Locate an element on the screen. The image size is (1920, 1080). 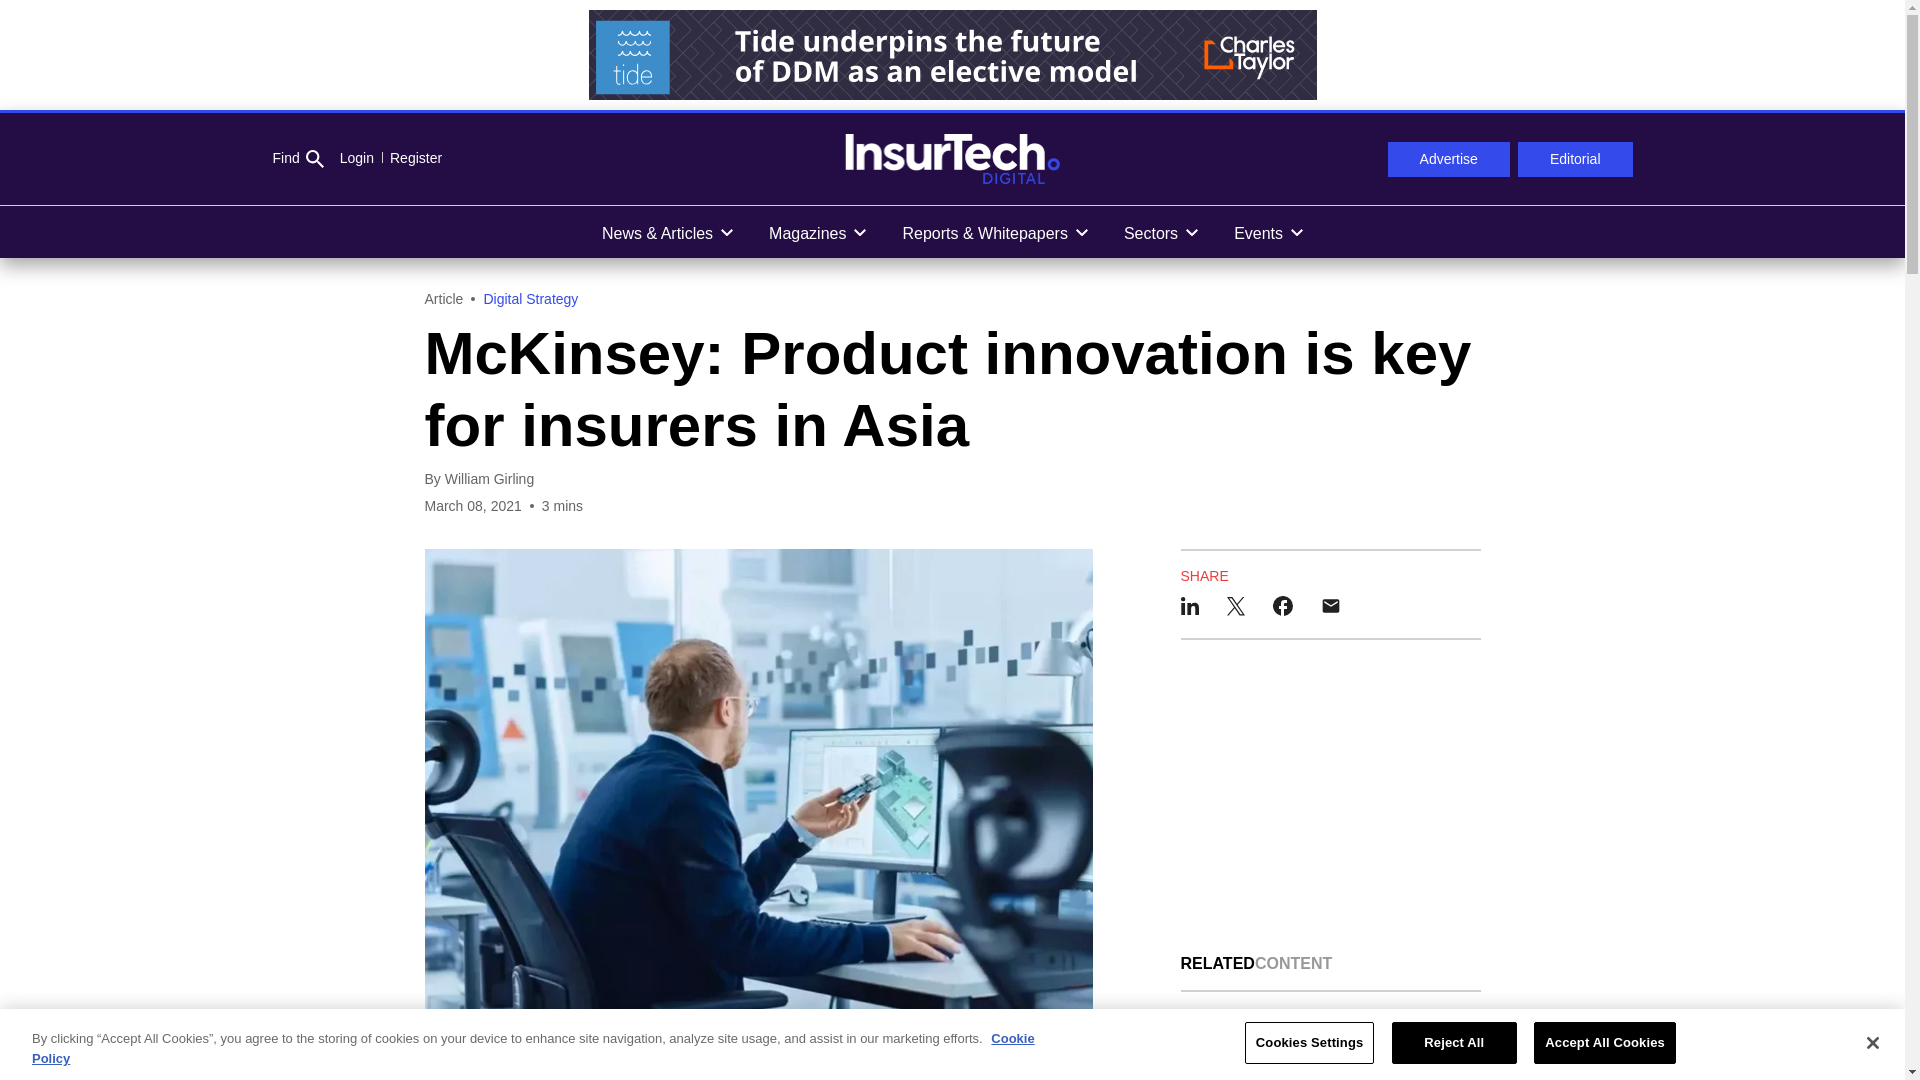
Login is located at coordinates (356, 158).